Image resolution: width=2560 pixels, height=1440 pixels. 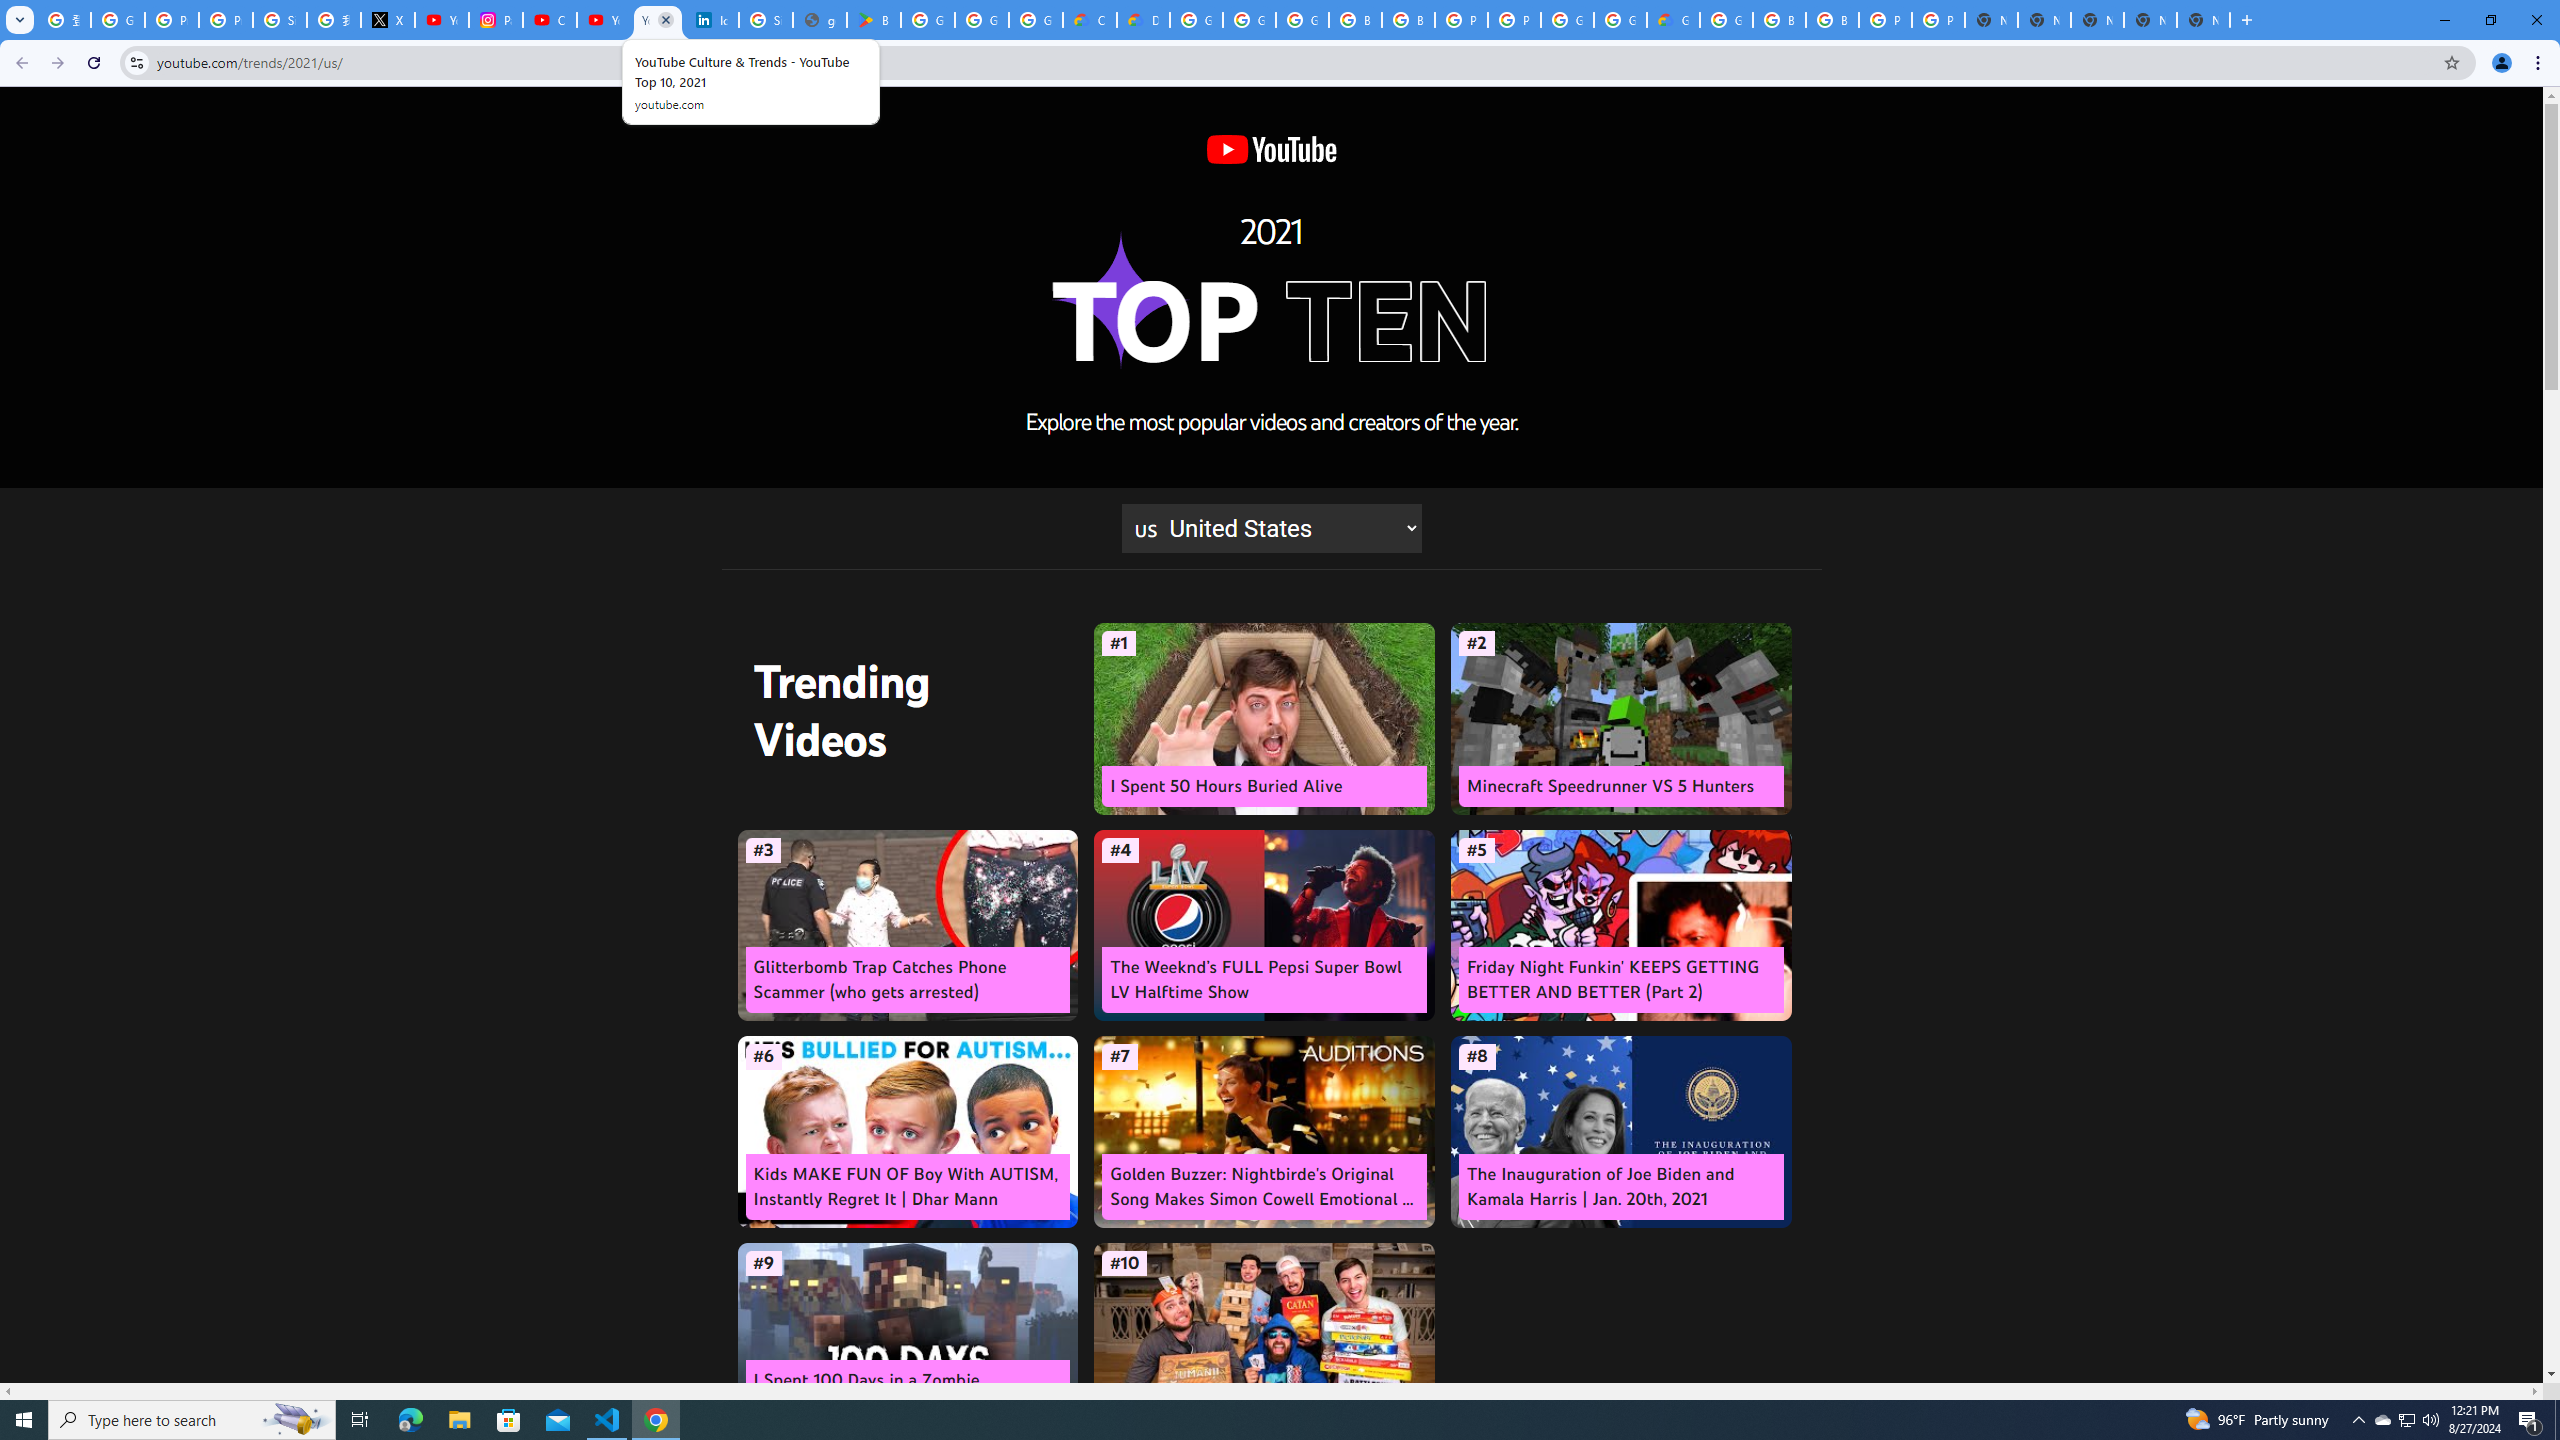 I want to click on X, so click(x=388, y=20).